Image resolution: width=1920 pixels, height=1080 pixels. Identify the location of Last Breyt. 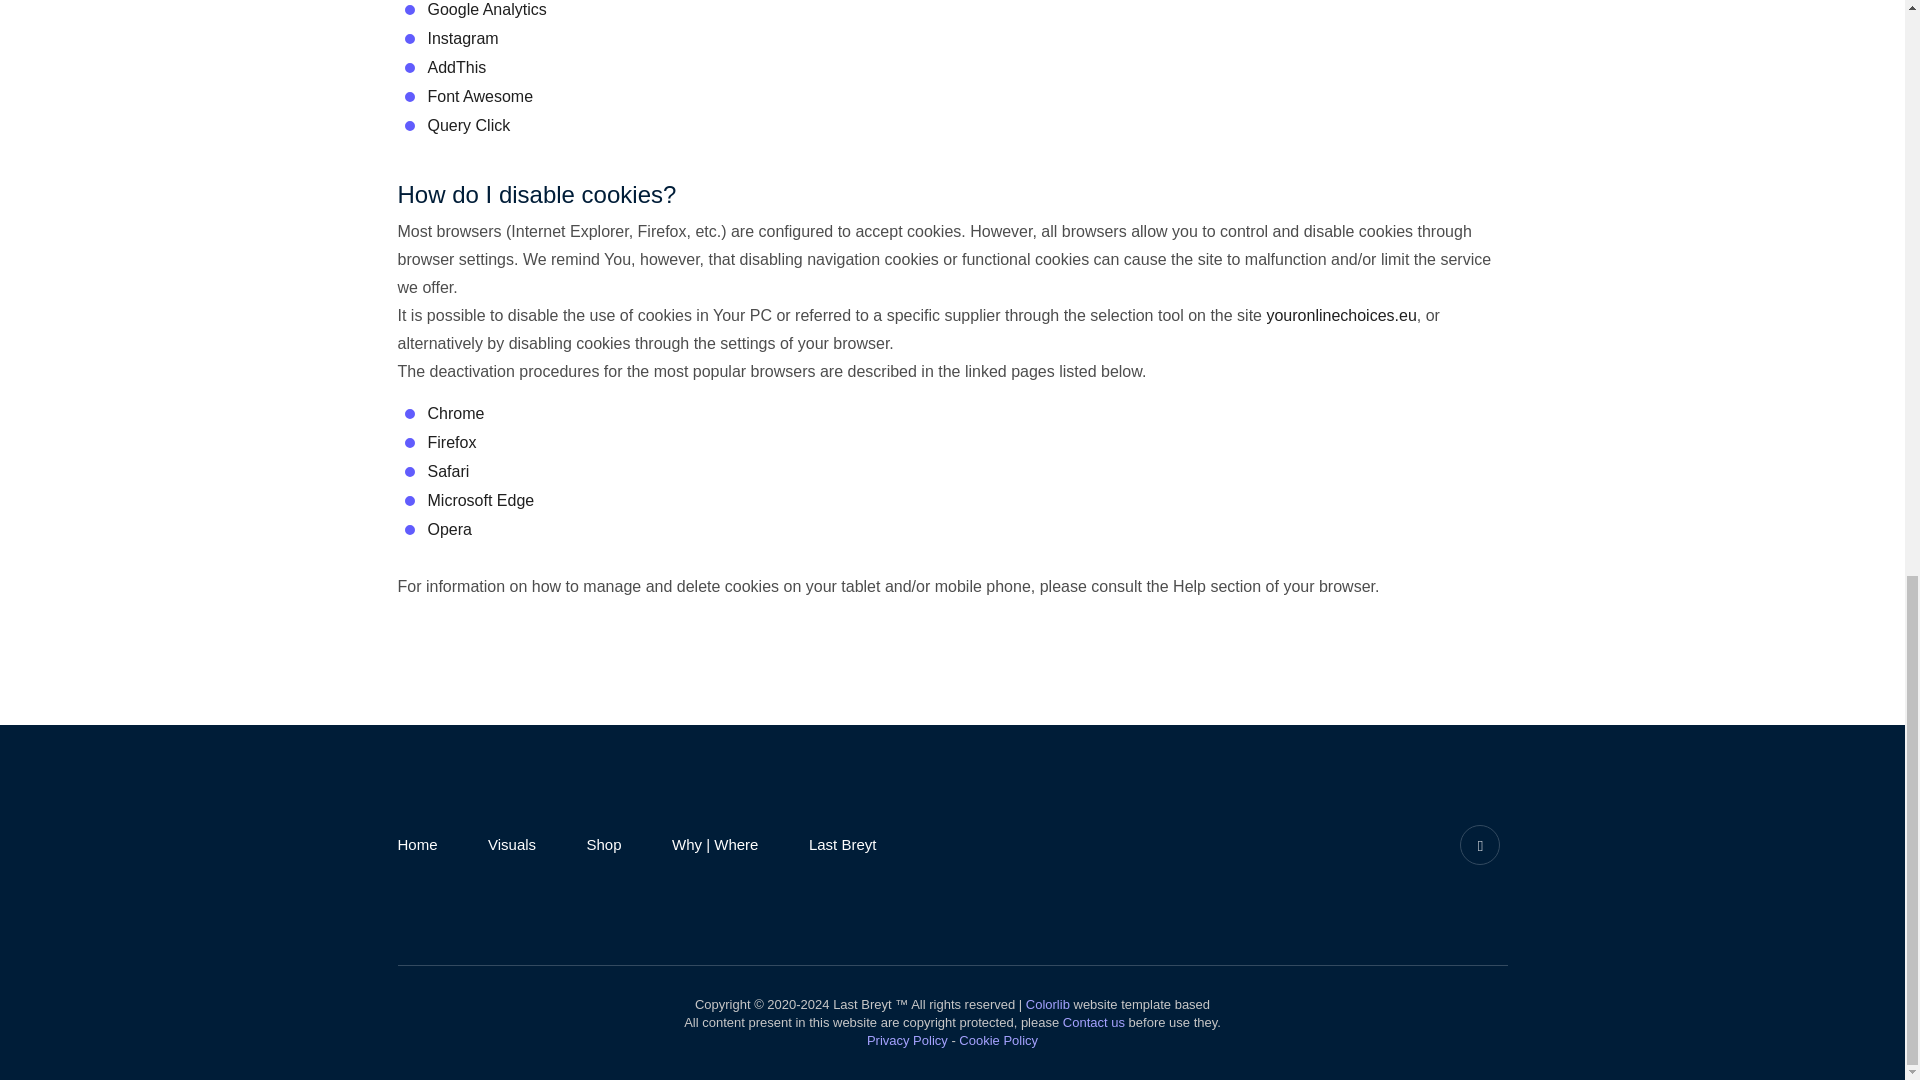
(842, 844).